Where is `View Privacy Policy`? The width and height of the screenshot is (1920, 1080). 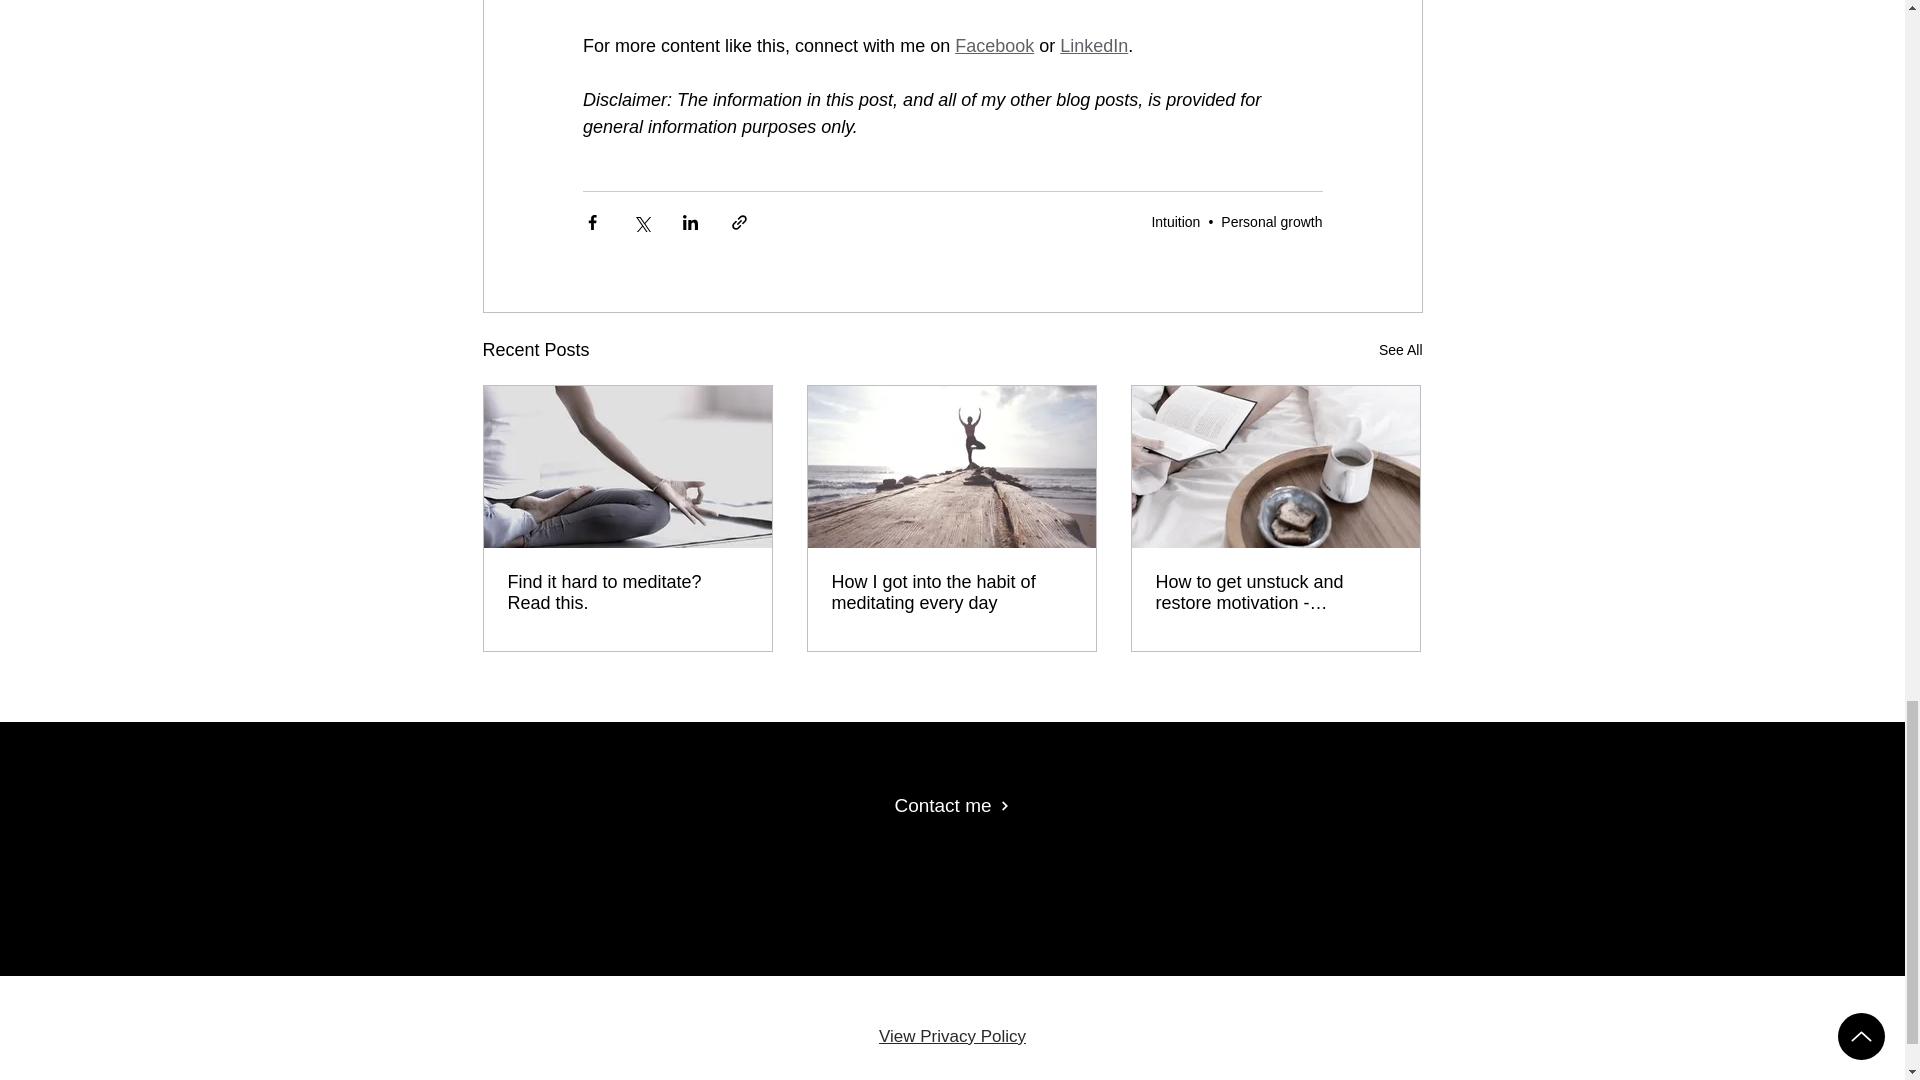 View Privacy Policy is located at coordinates (952, 1036).